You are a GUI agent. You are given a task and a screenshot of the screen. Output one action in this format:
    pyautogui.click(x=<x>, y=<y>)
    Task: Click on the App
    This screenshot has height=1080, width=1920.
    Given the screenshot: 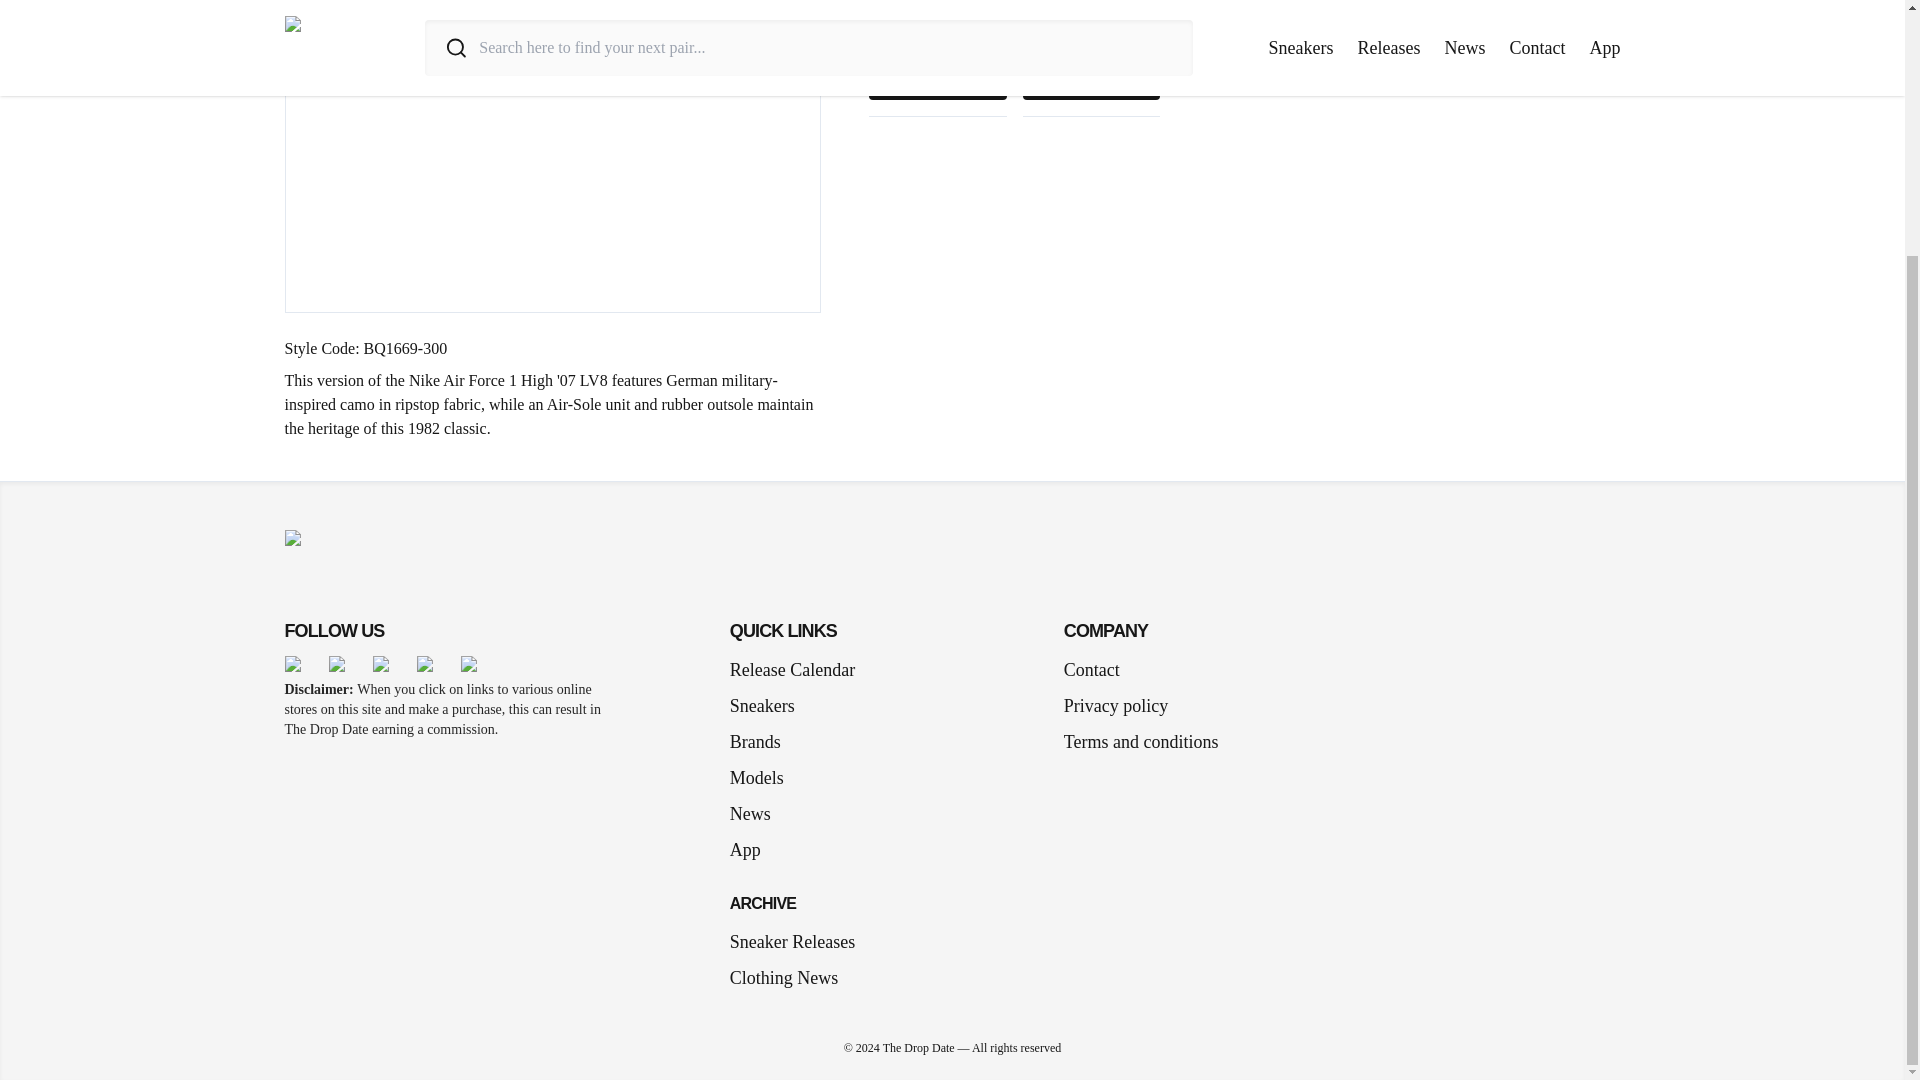 What is the action you would take?
    pyautogui.click(x=753, y=850)
    